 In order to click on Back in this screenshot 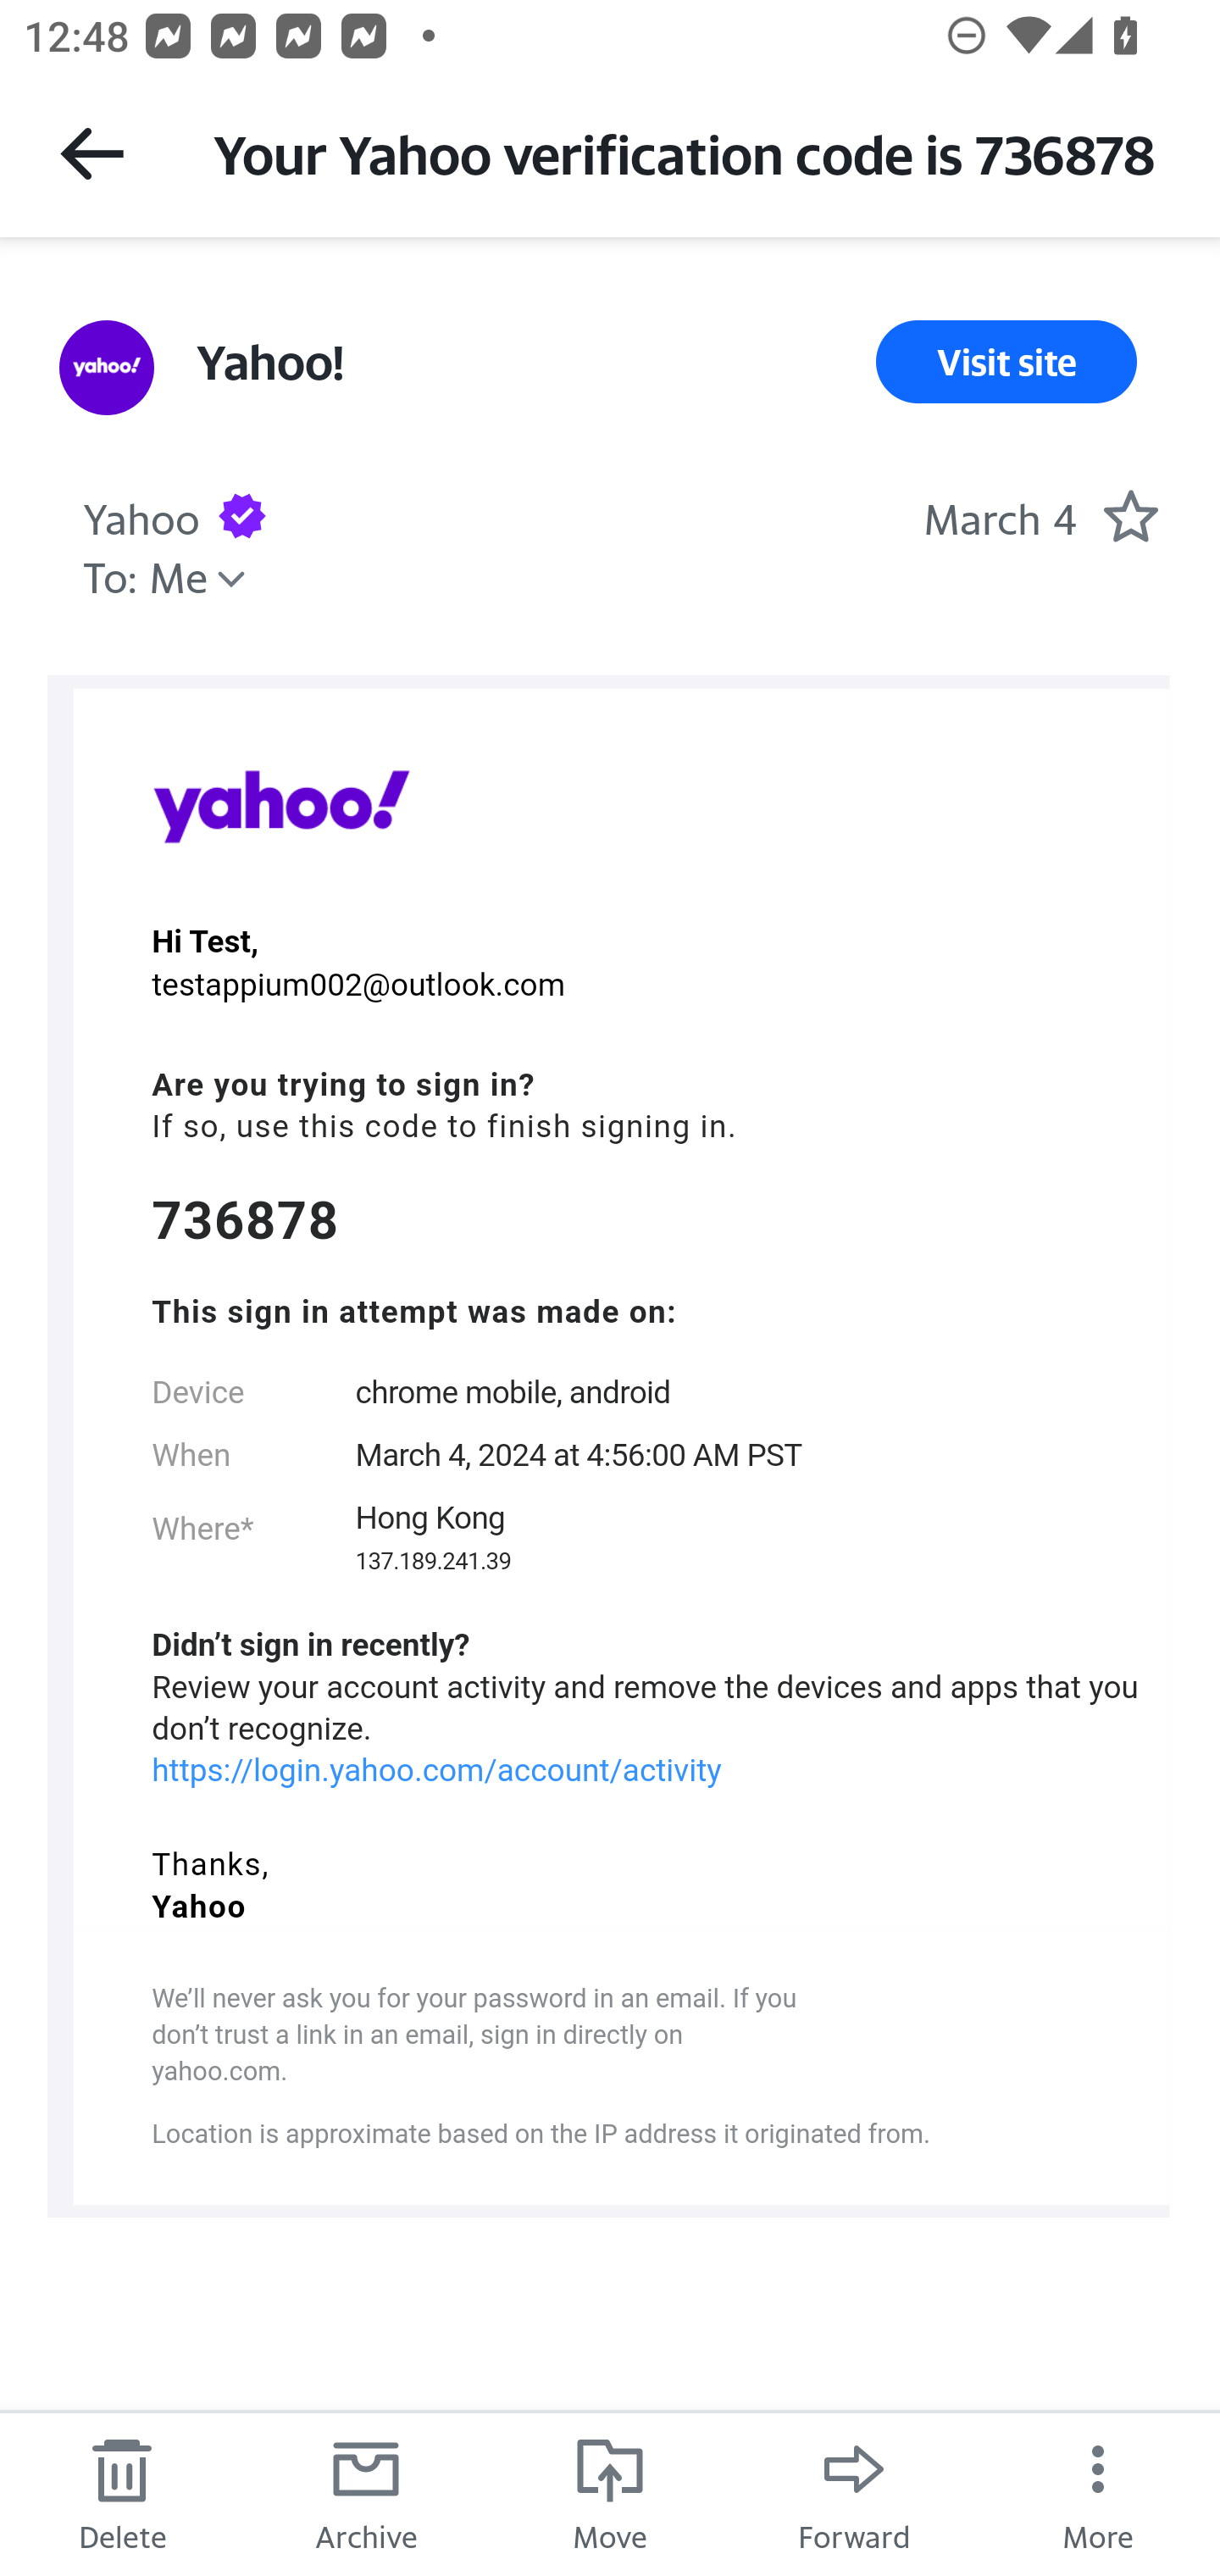, I will do `click(91, 153)`.